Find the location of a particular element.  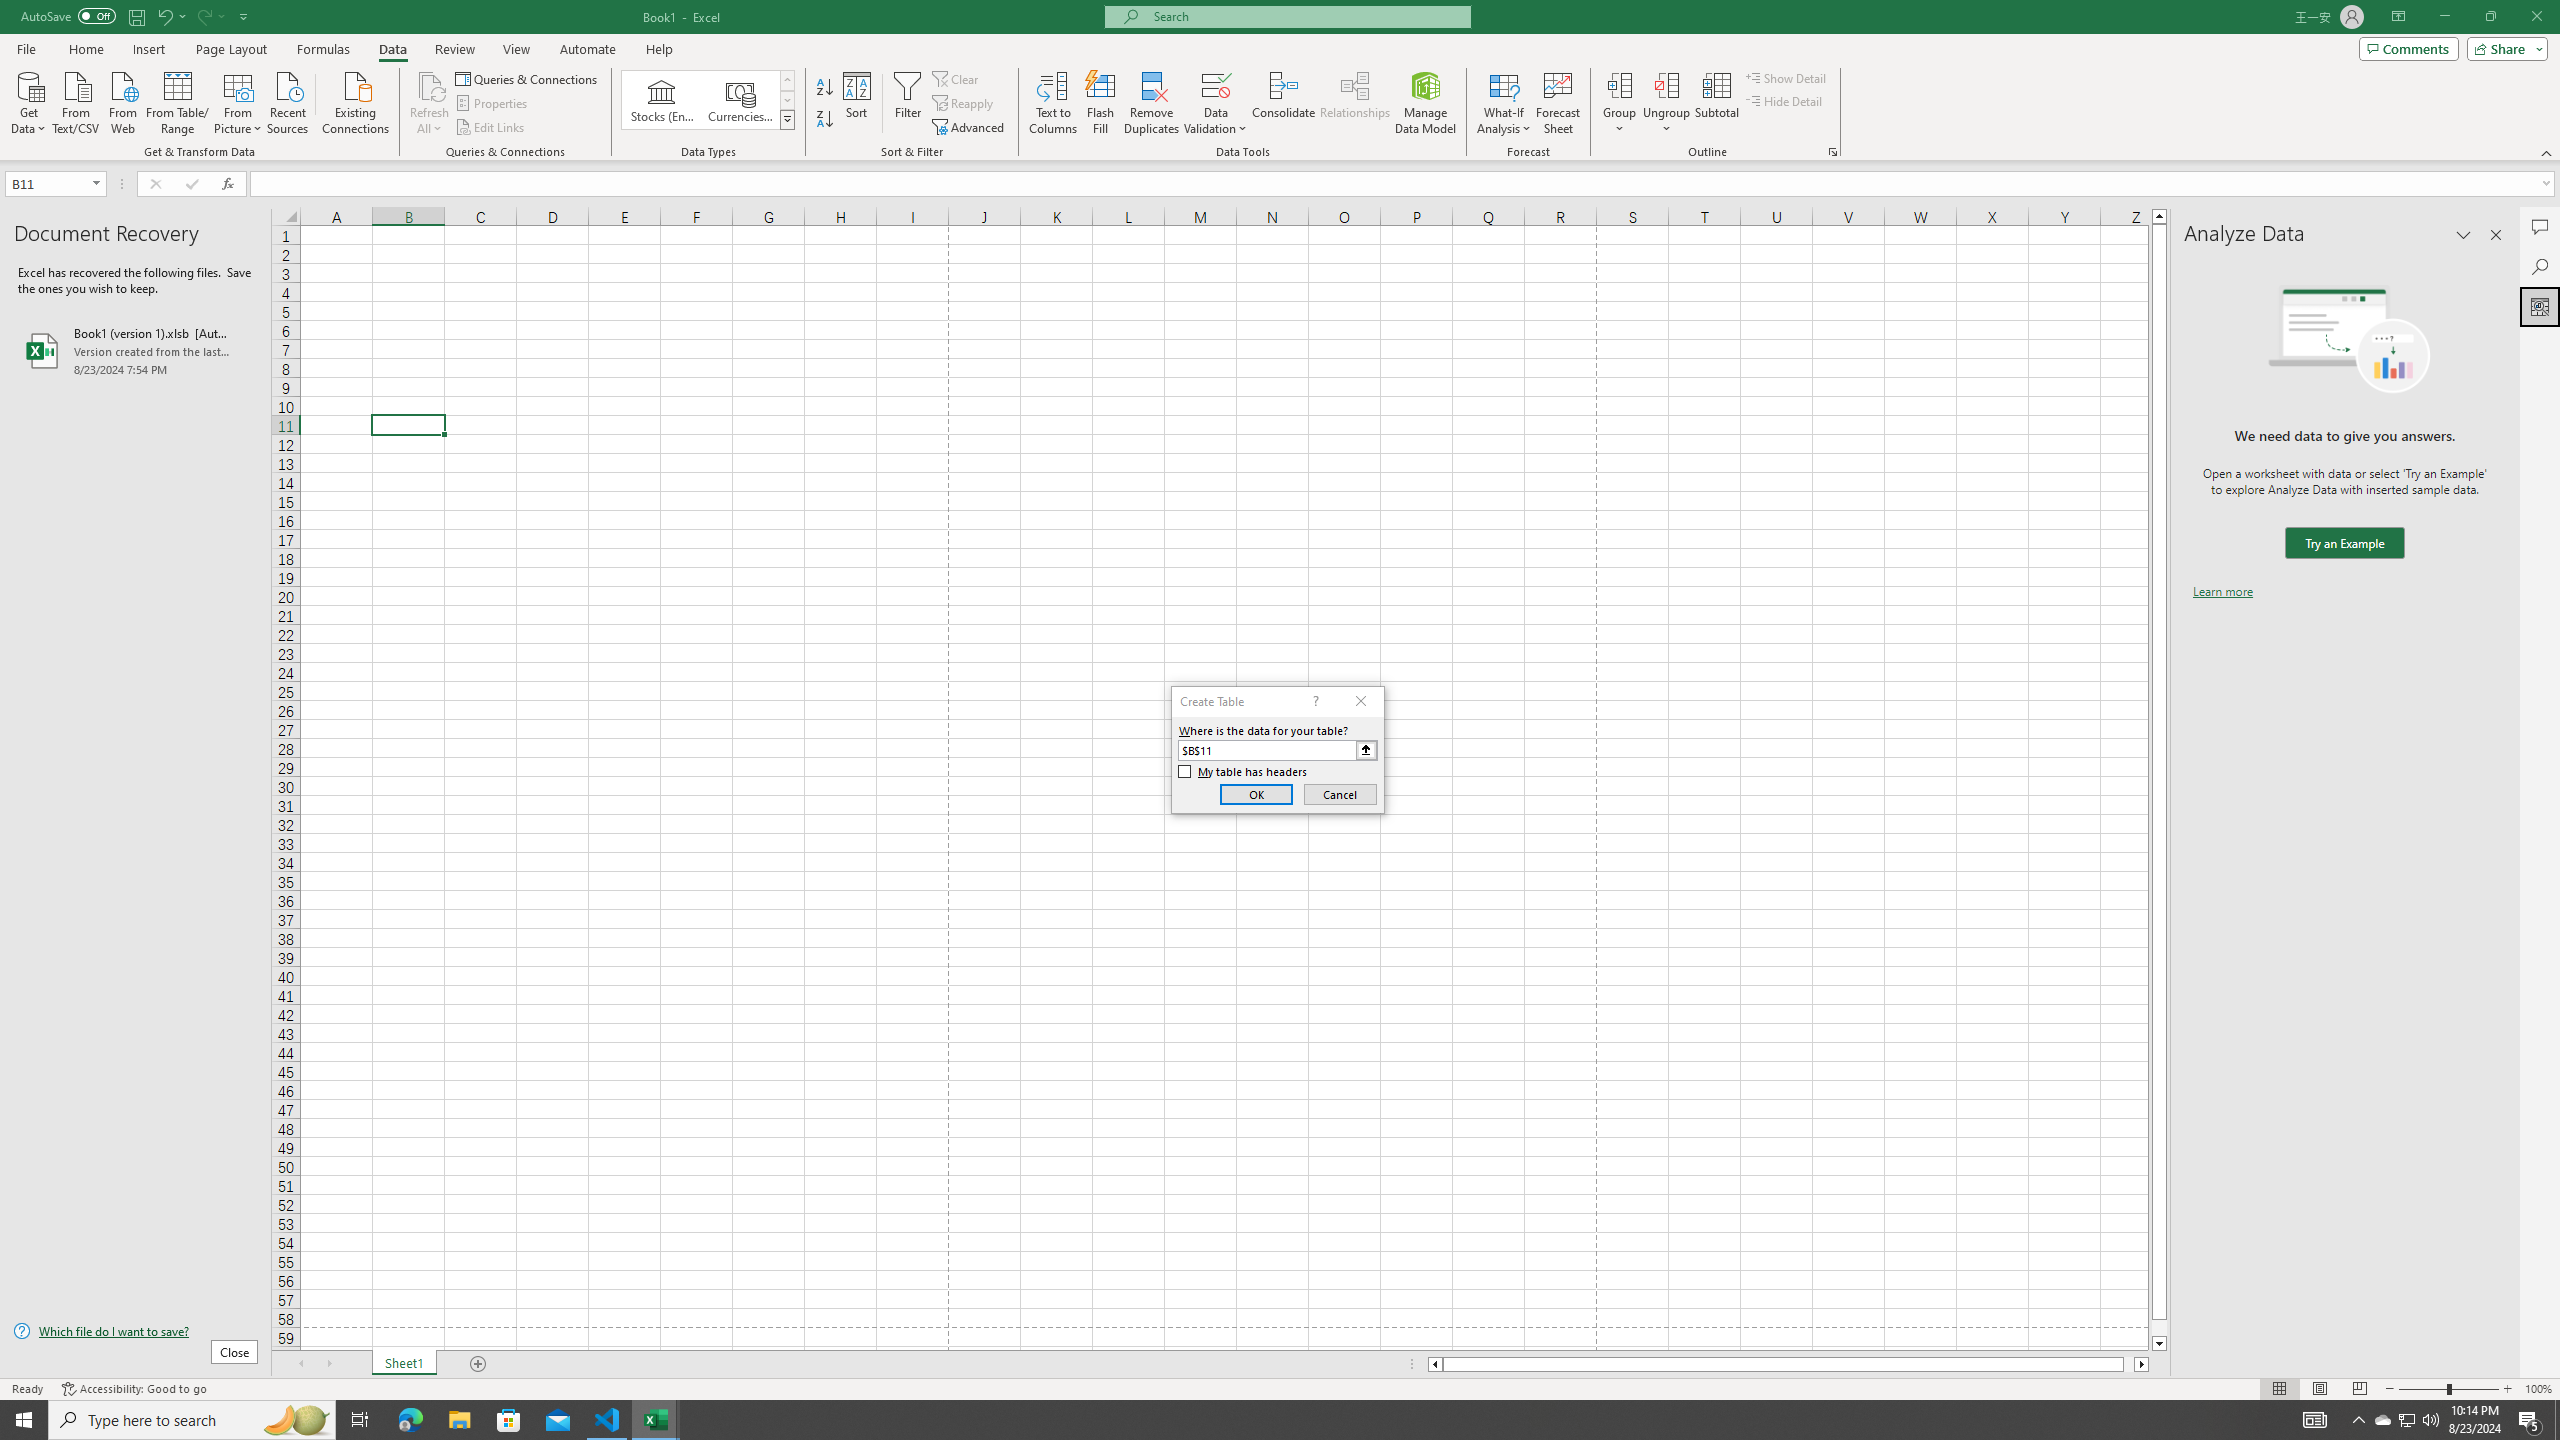

Relationships is located at coordinates (1355, 103).